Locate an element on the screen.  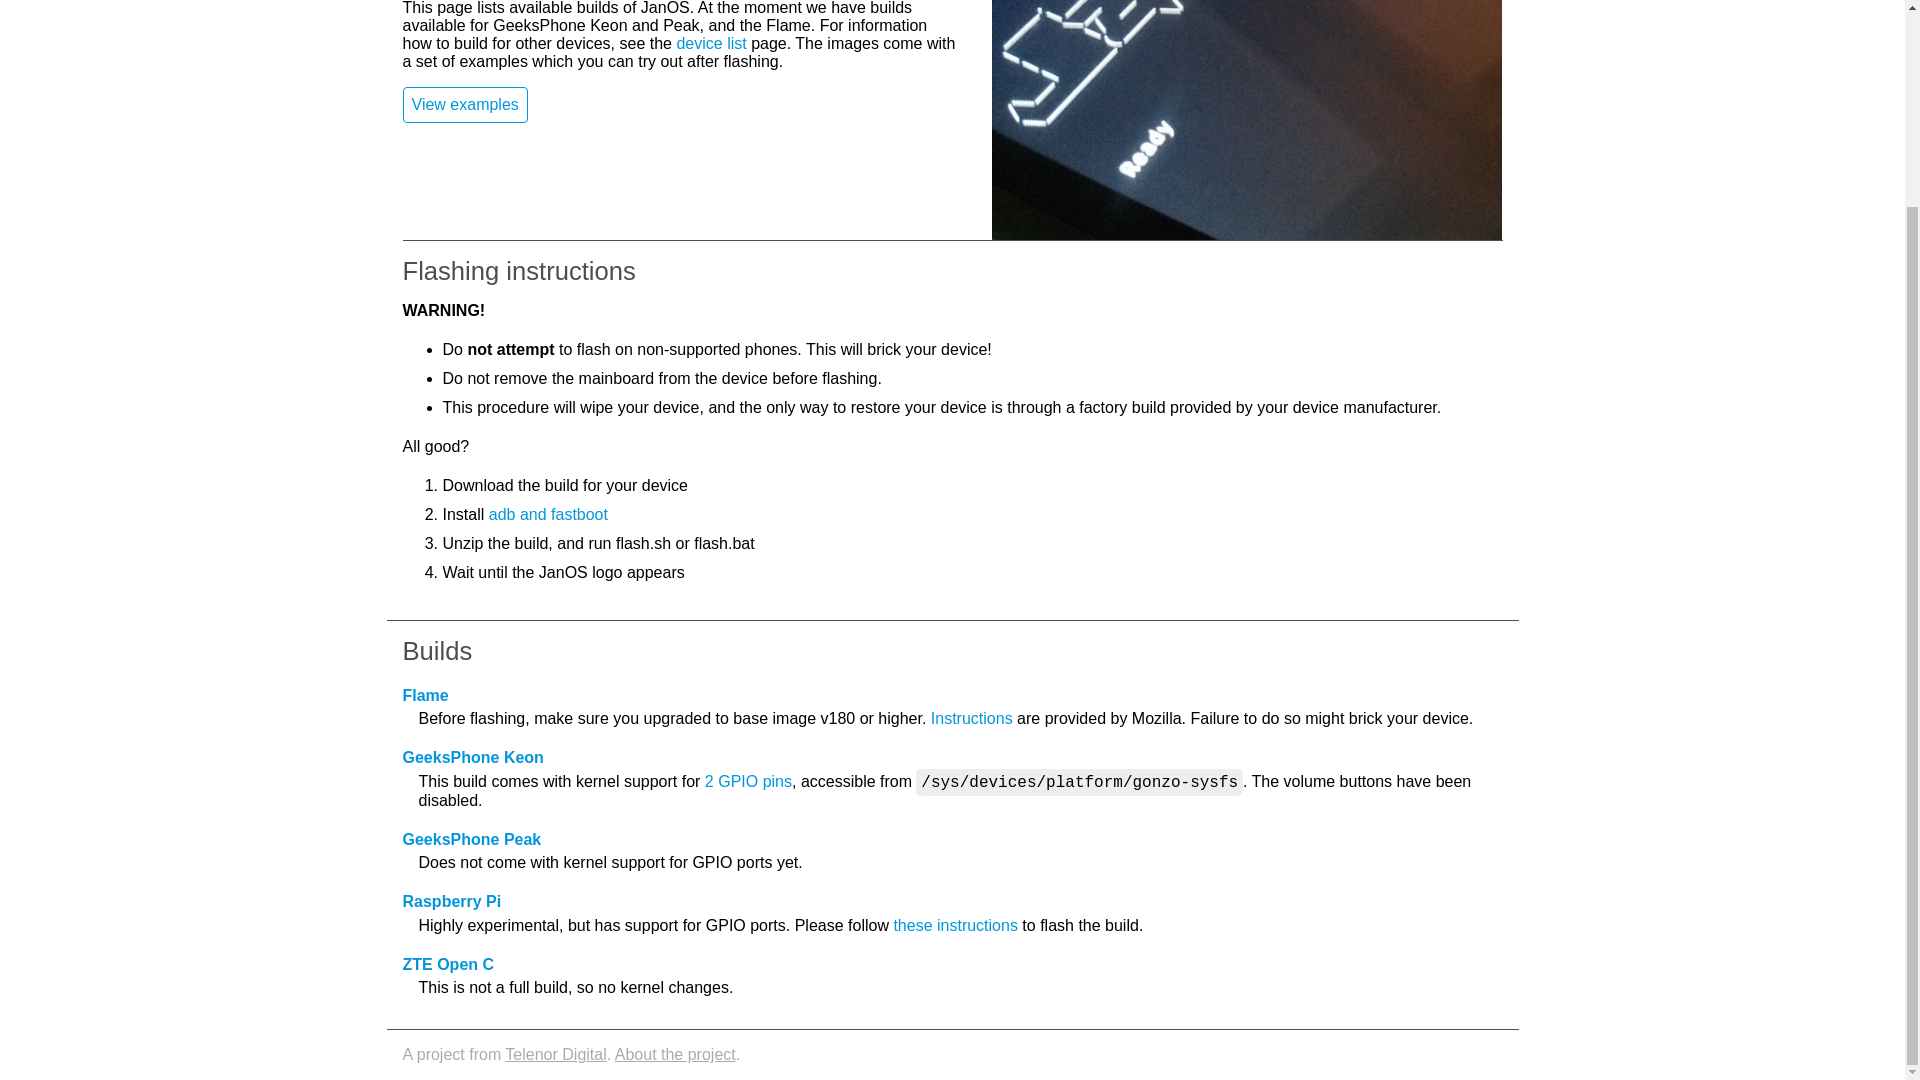
adb and fastboot is located at coordinates (548, 514).